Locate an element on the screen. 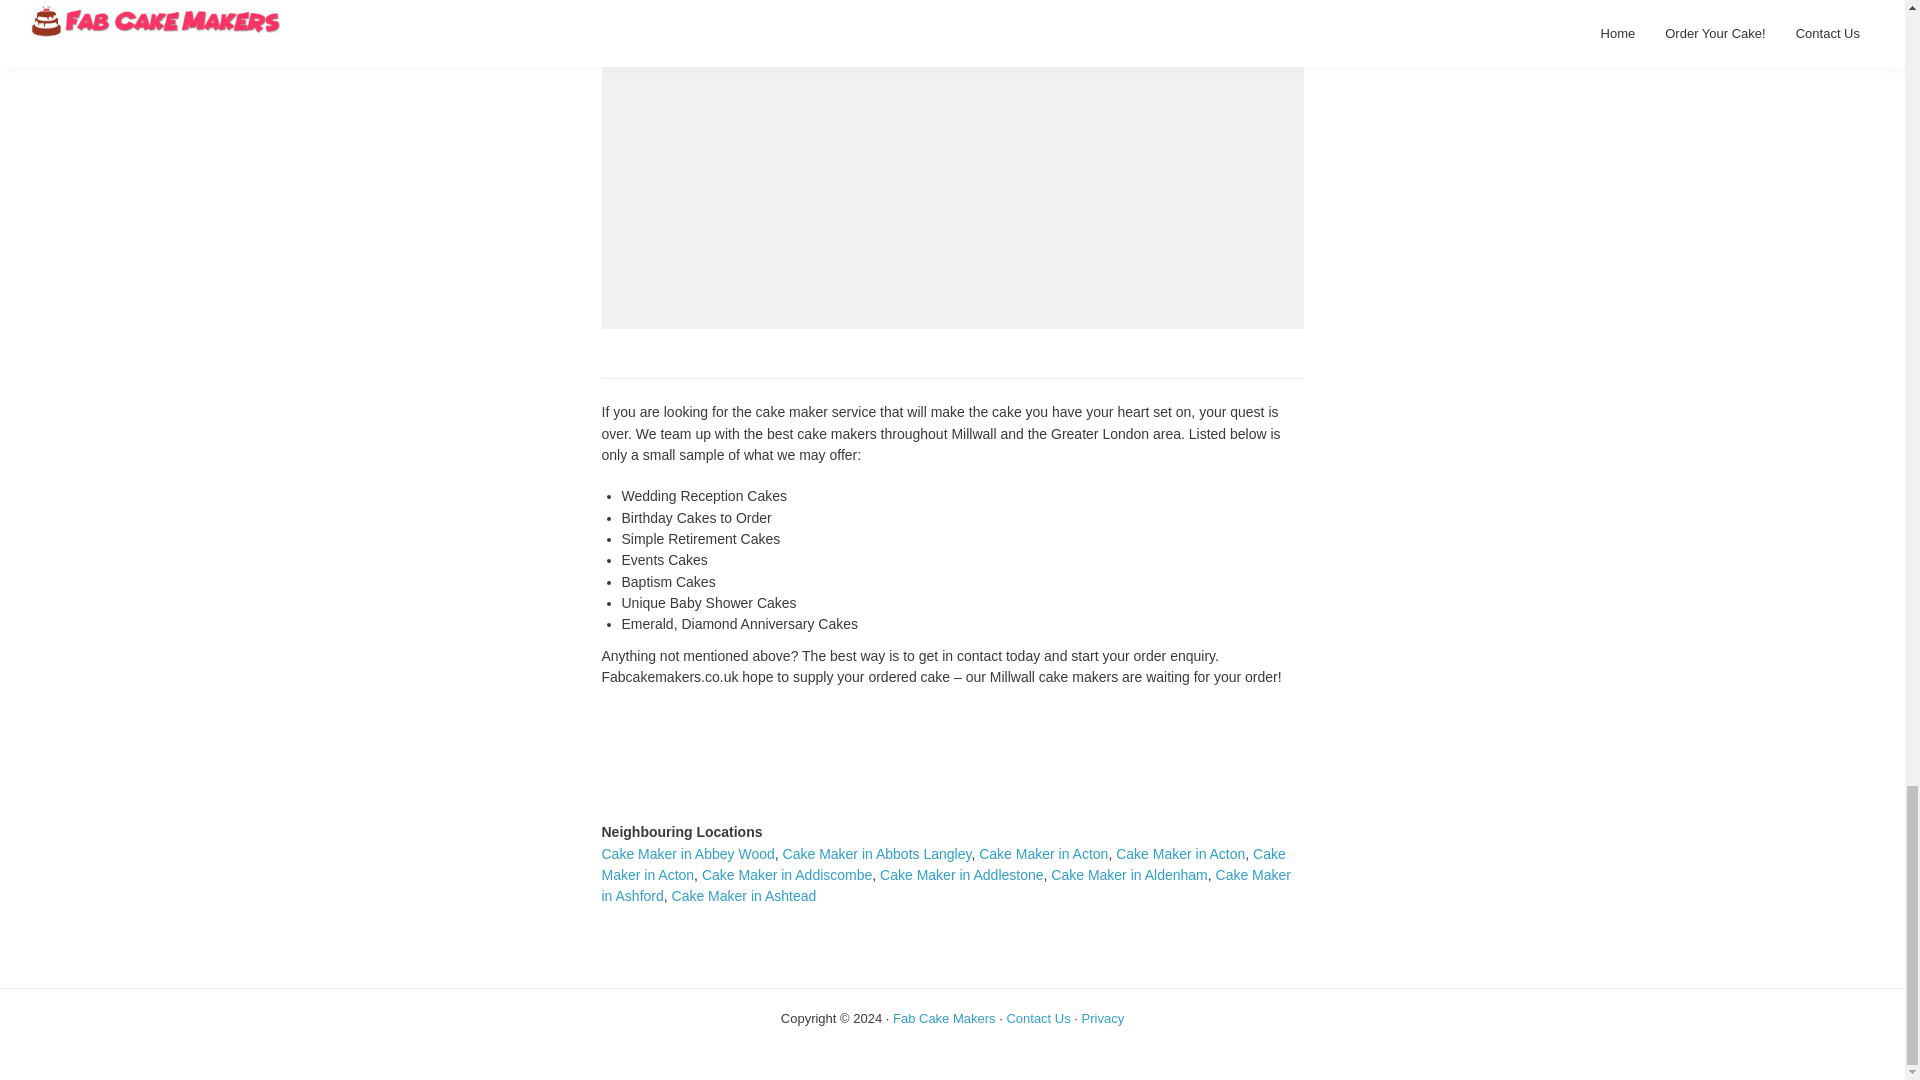 This screenshot has height=1080, width=1920. Cake Maker in Ashtead is located at coordinates (744, 895).